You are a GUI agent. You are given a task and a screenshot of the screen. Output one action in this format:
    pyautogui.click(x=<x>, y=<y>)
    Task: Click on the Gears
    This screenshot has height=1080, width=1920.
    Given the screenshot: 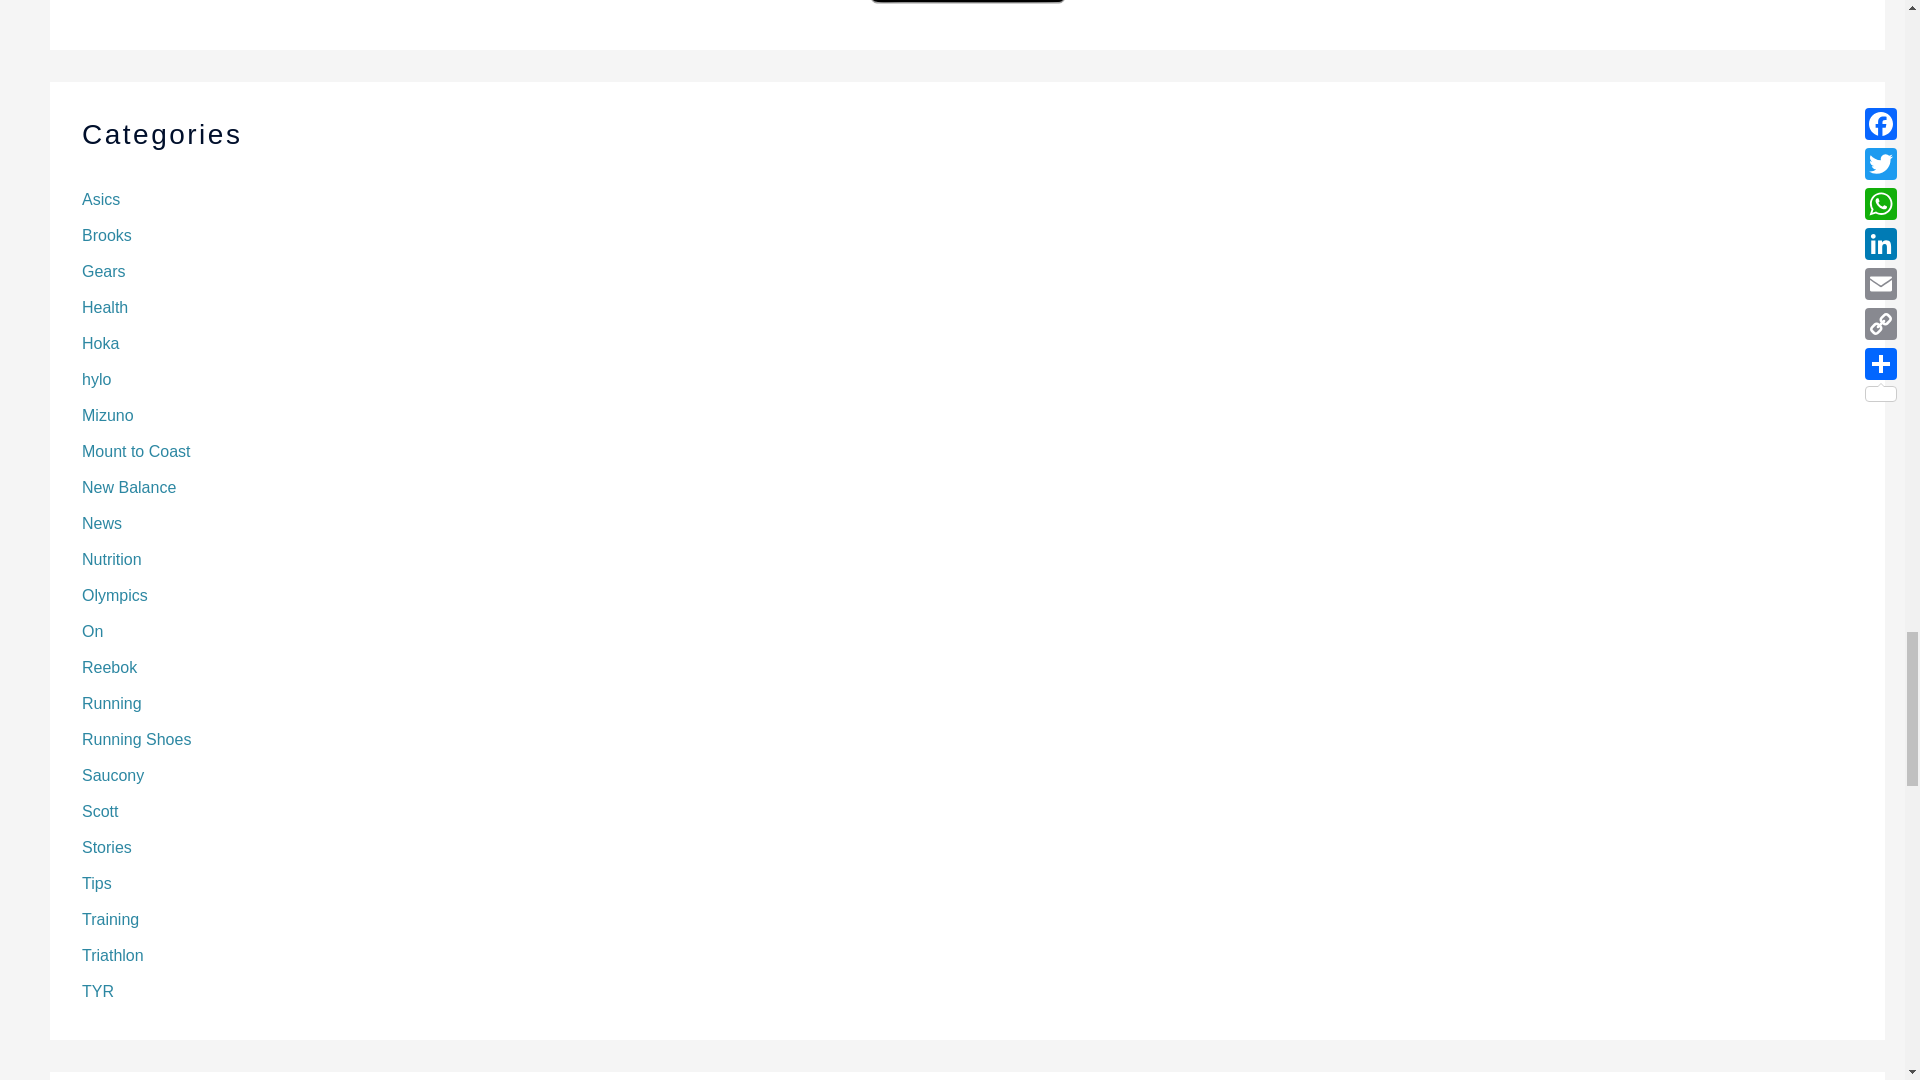 What is the action you would take?
    pyautogui.click(x=104, y=271)
    